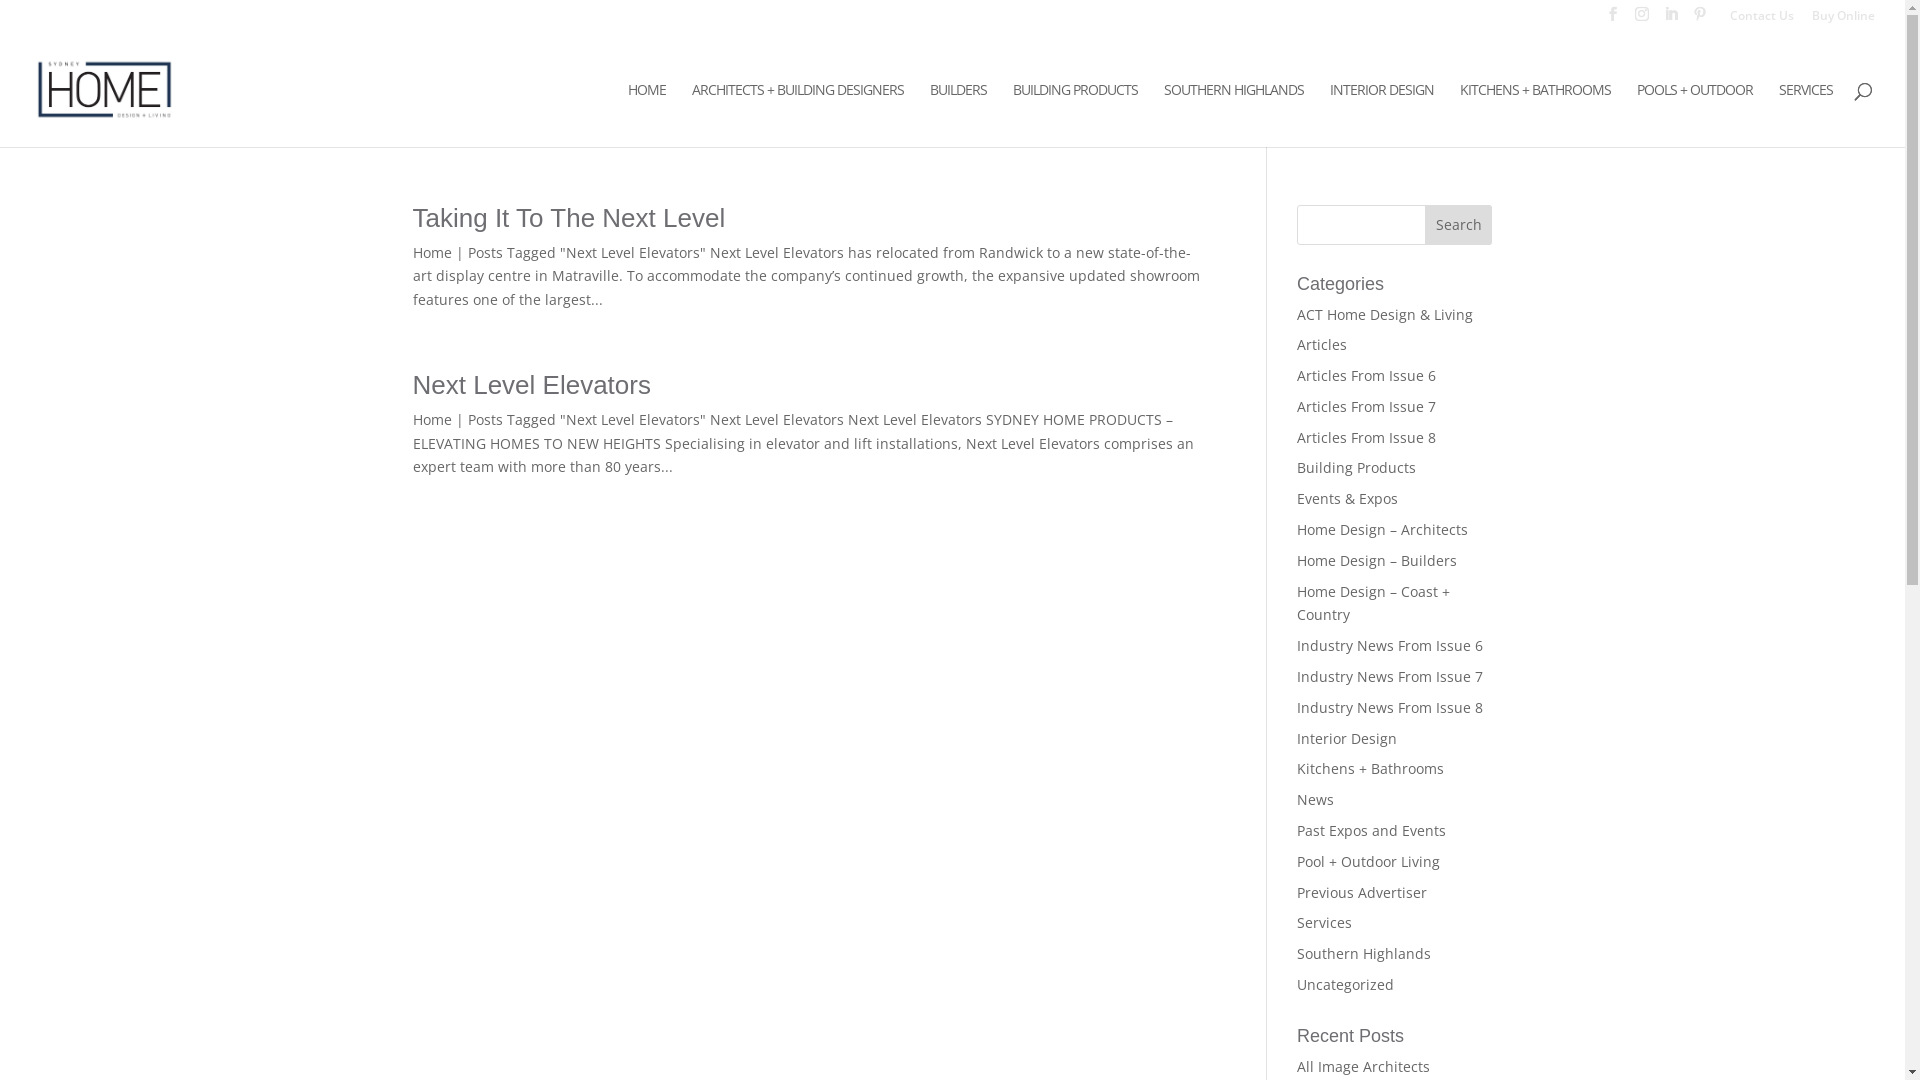 The image size is (1920, 1080). I want to click on Articles From Issue 8, so click(1366, 437).